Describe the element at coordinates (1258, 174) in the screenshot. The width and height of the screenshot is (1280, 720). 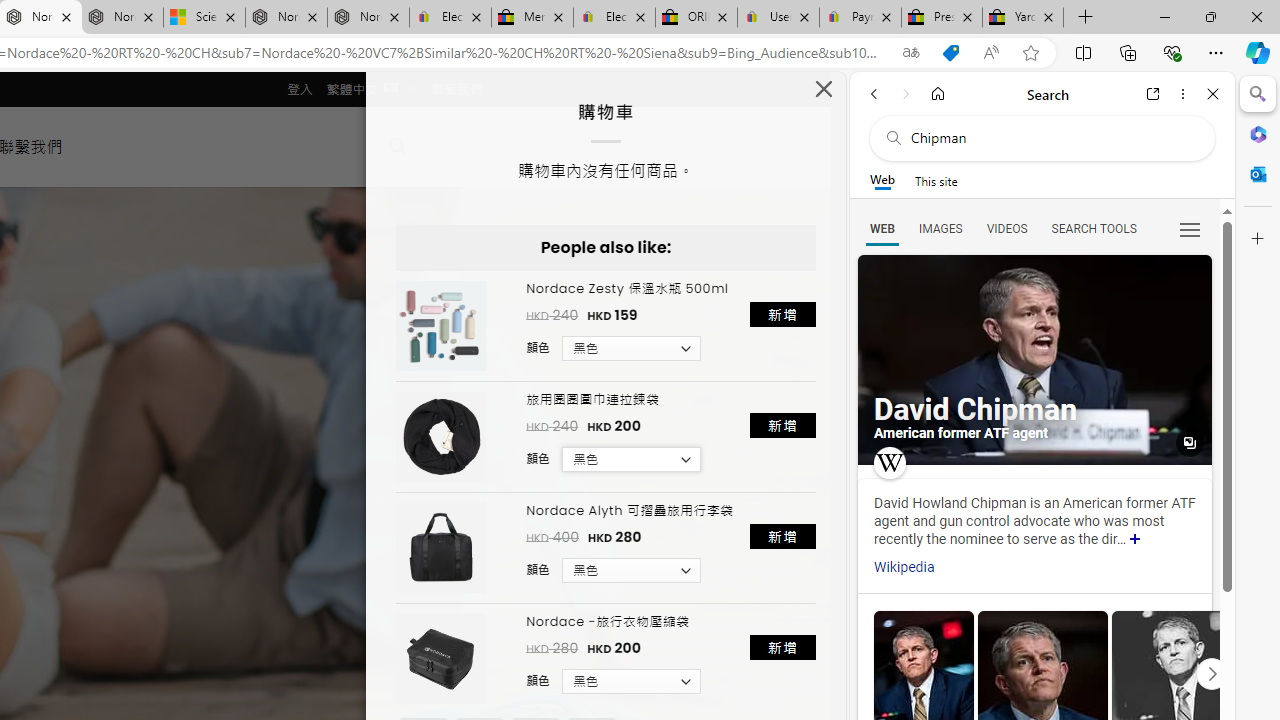
I see `Outlook` at that location.